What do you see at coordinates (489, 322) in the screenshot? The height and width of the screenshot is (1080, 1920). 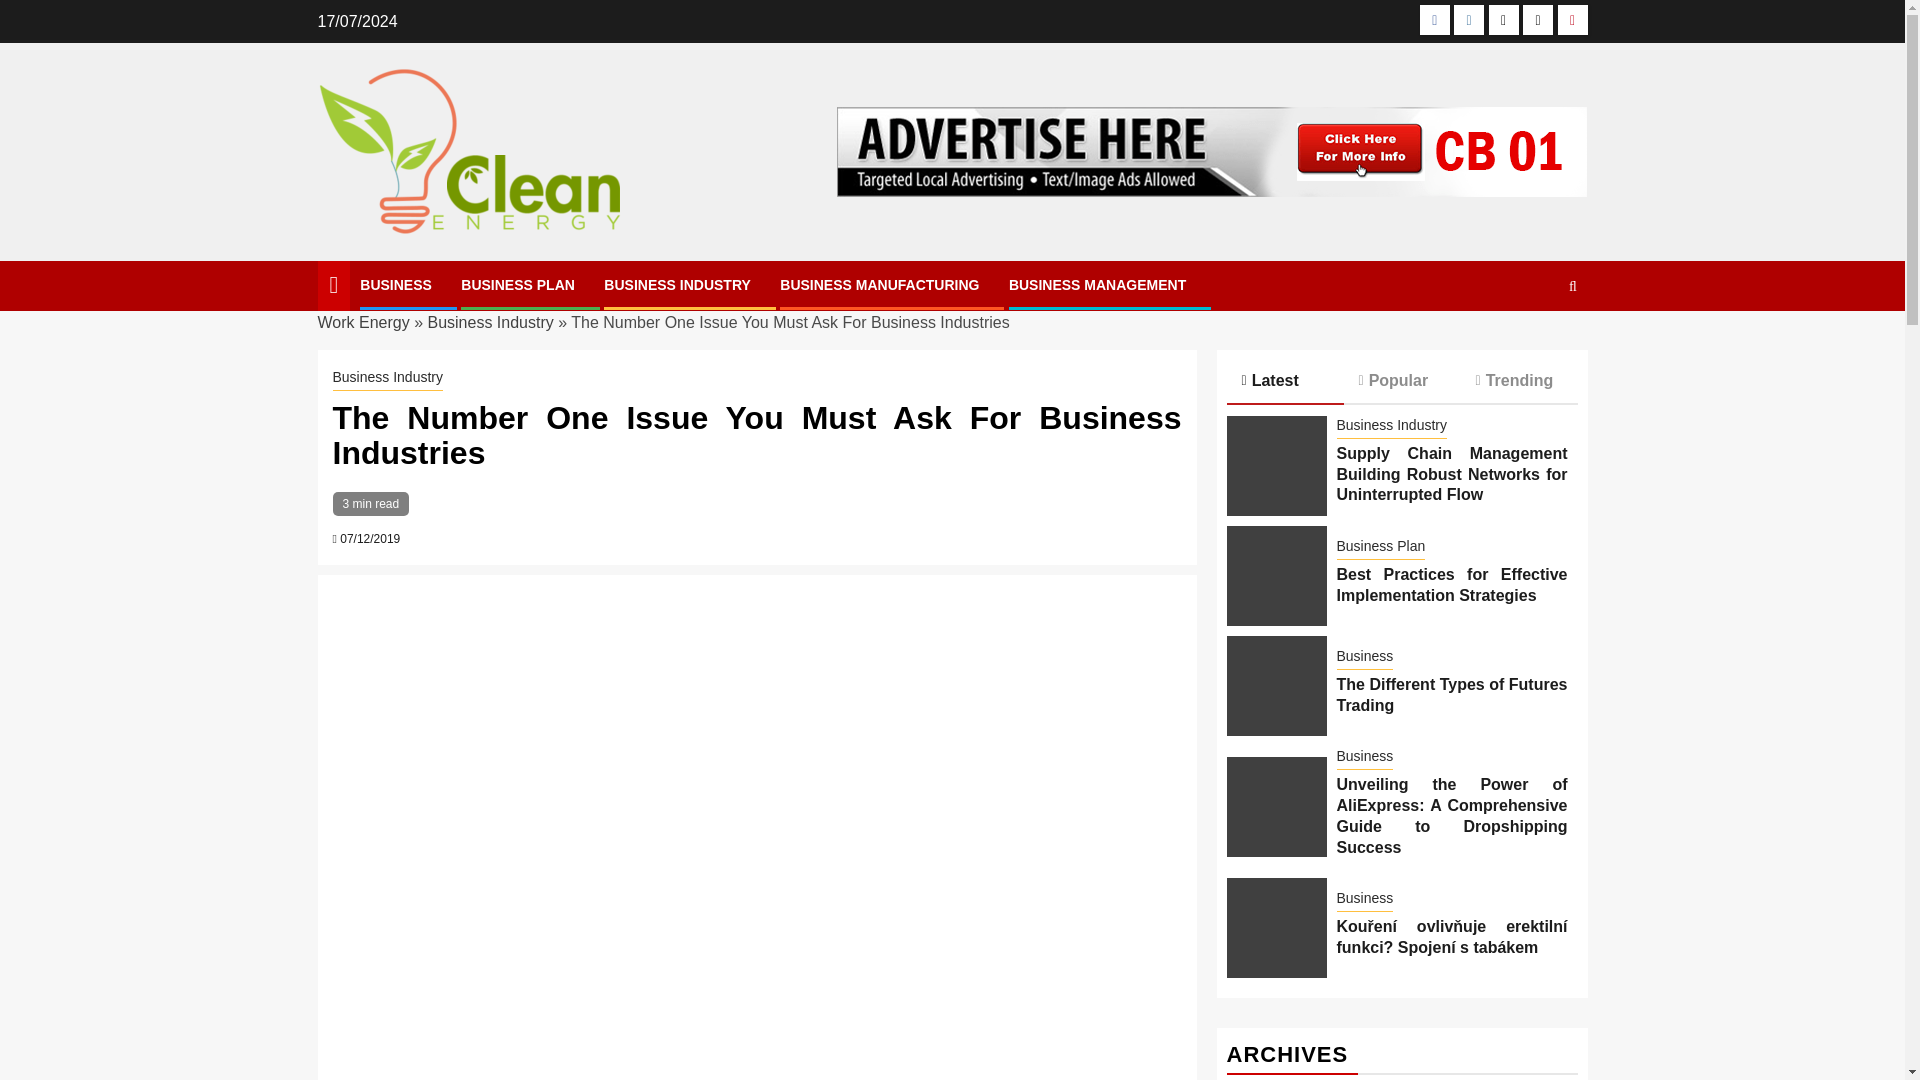 I see `Business Industry` at bounding box center [489, 322].